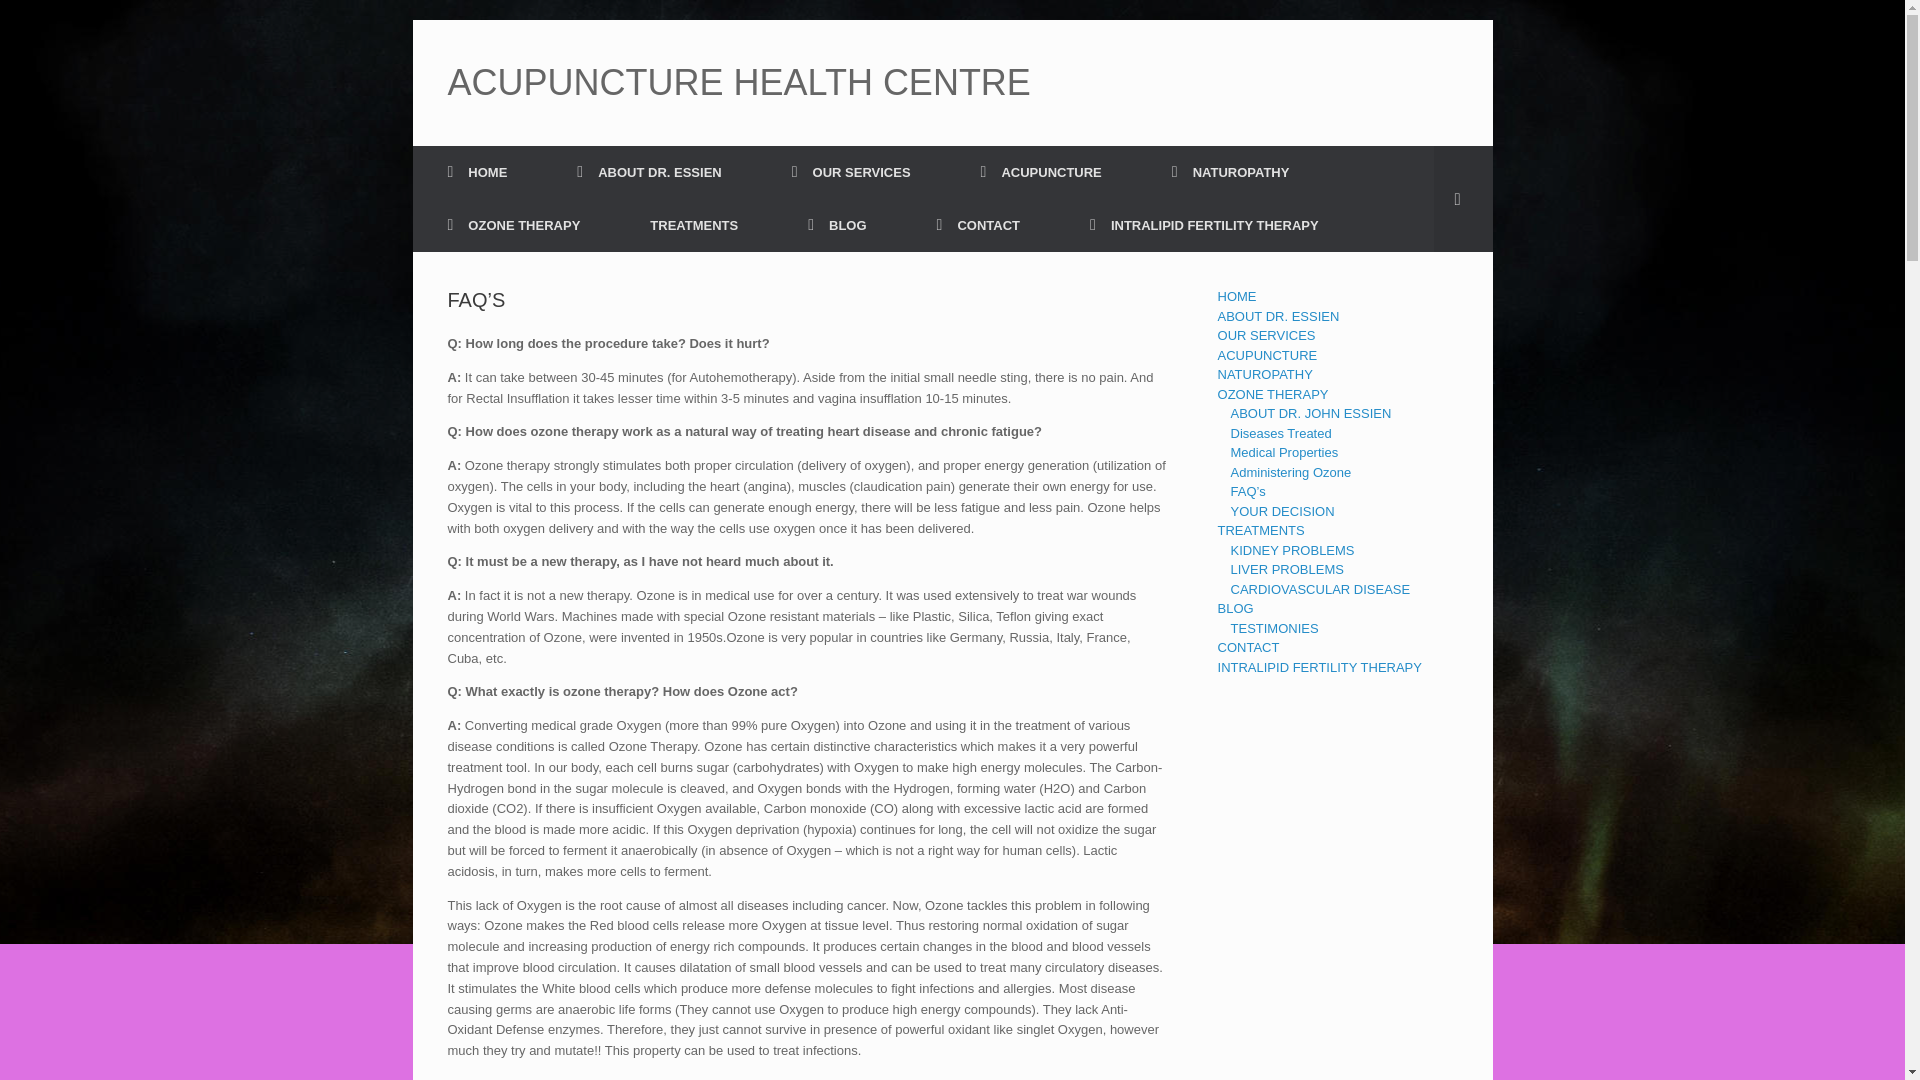 This screenshot has width=1920, height=1080. I want to click on CARDIOVASCULAR DISEASE, so click(1320, 590).